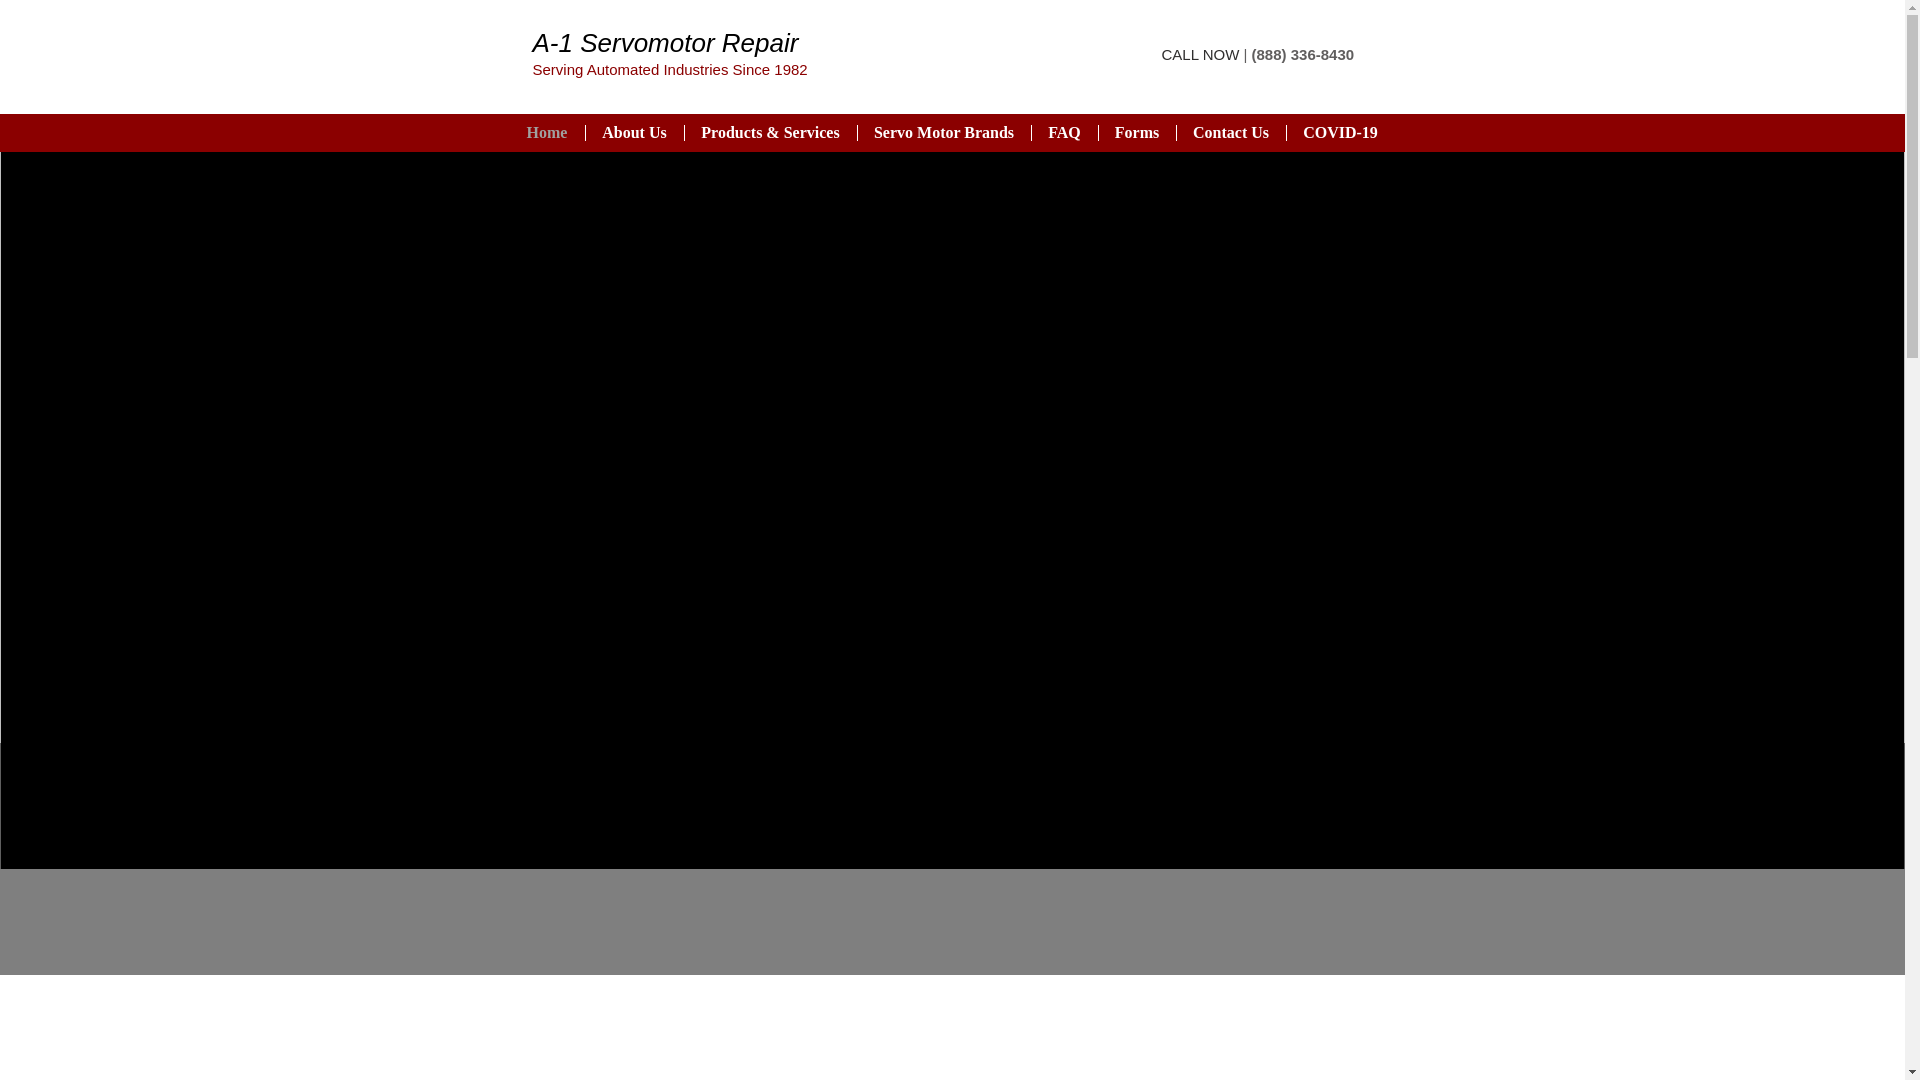 Image resolution: width=1920 pixels, height=1080 pixels. I want to click on FAQ, so click(1062, 133).